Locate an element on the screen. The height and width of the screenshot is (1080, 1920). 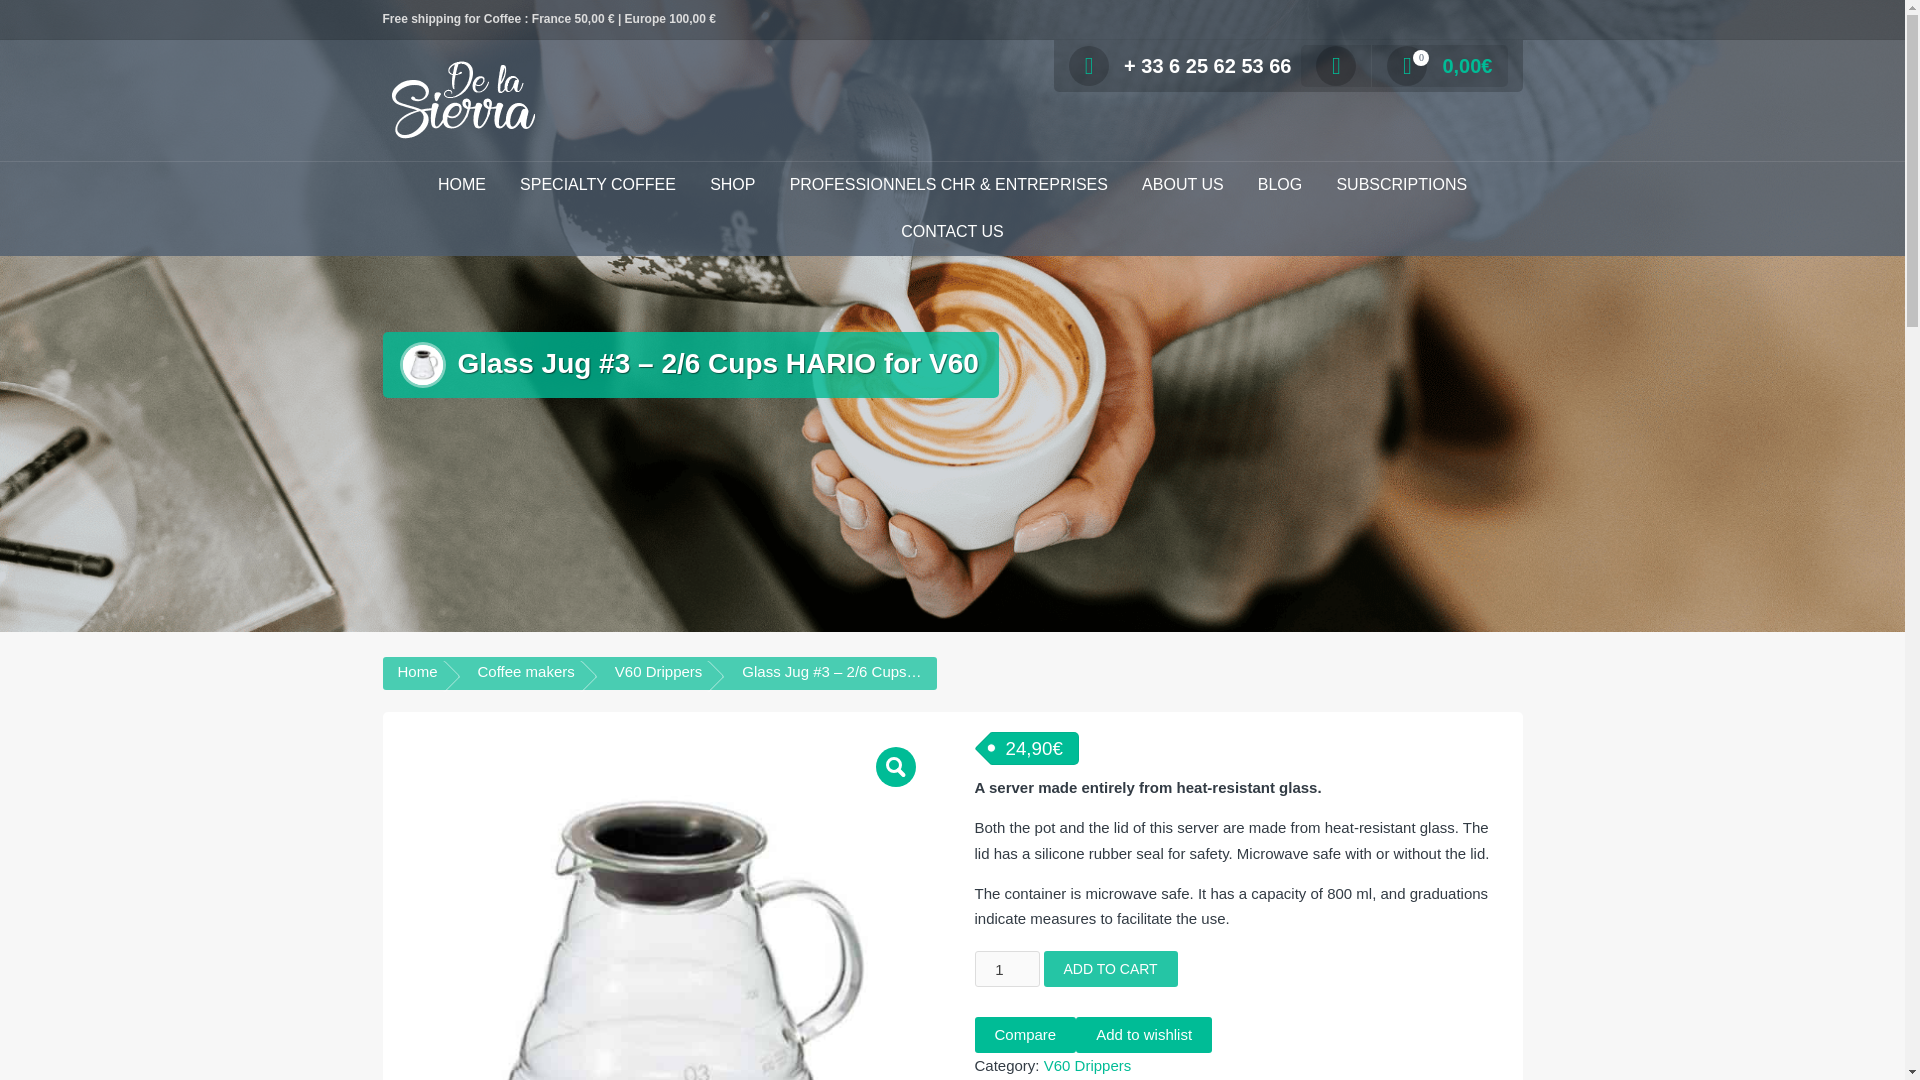
Login is located at coordinates (1180, 281).